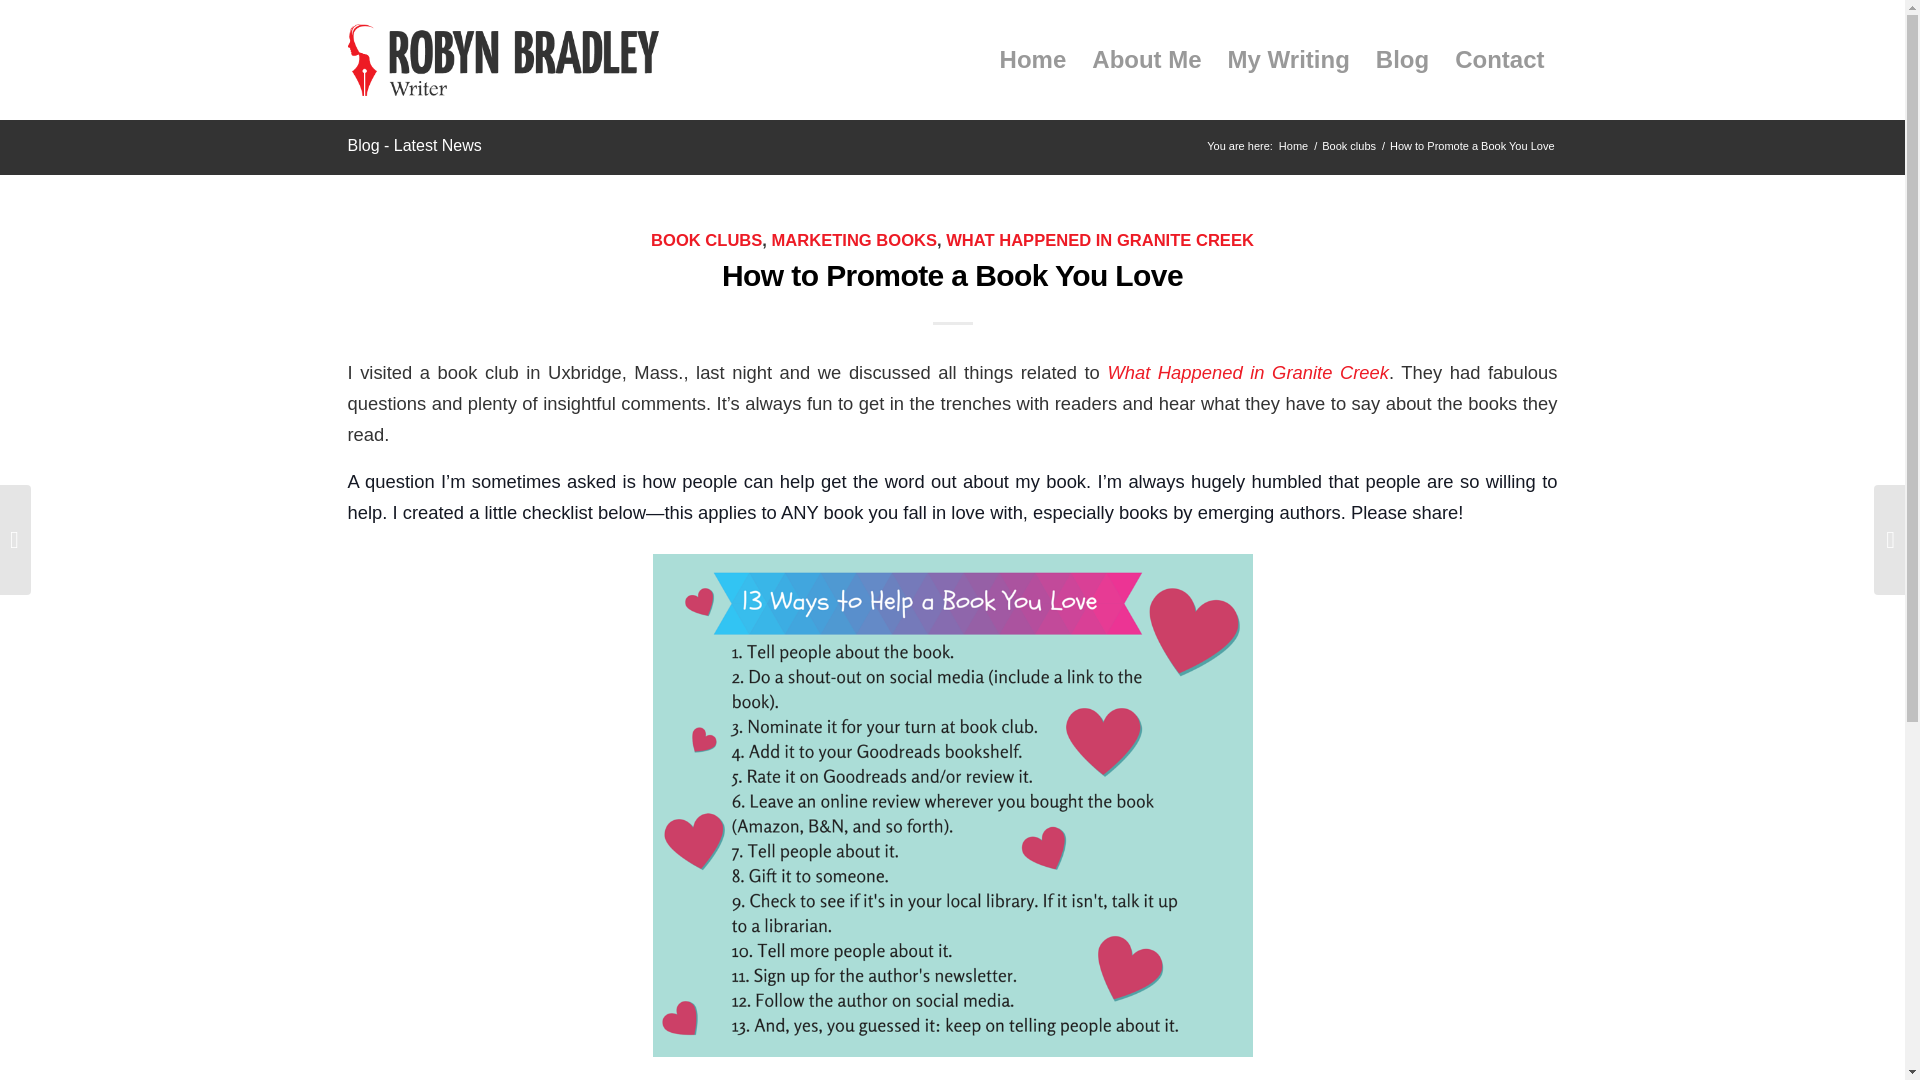  What do you see at coordinates (1248, 372) in the screenshot?
I see `What Happened in Granite Creek` at bounding box center [1248, 372].